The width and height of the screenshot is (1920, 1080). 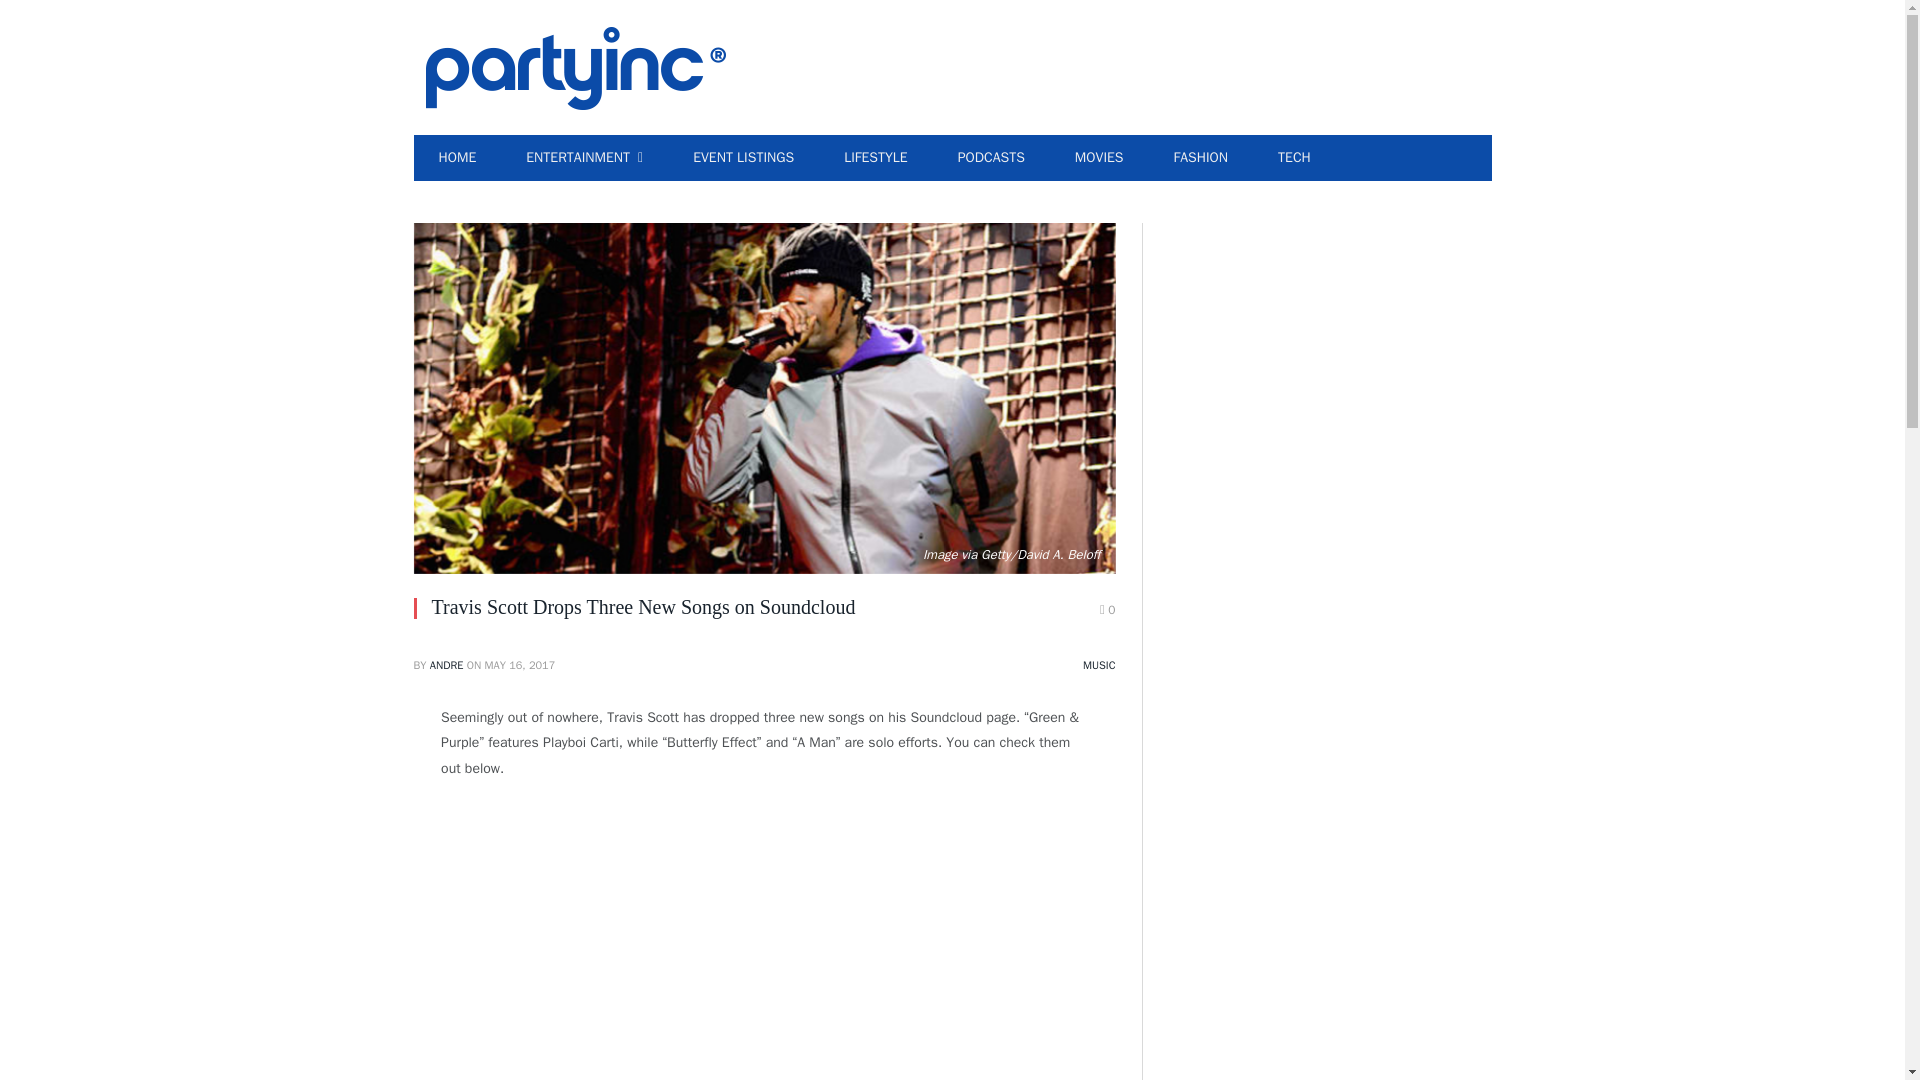 I want to click on FASHION, so click(x=1200, y=158).